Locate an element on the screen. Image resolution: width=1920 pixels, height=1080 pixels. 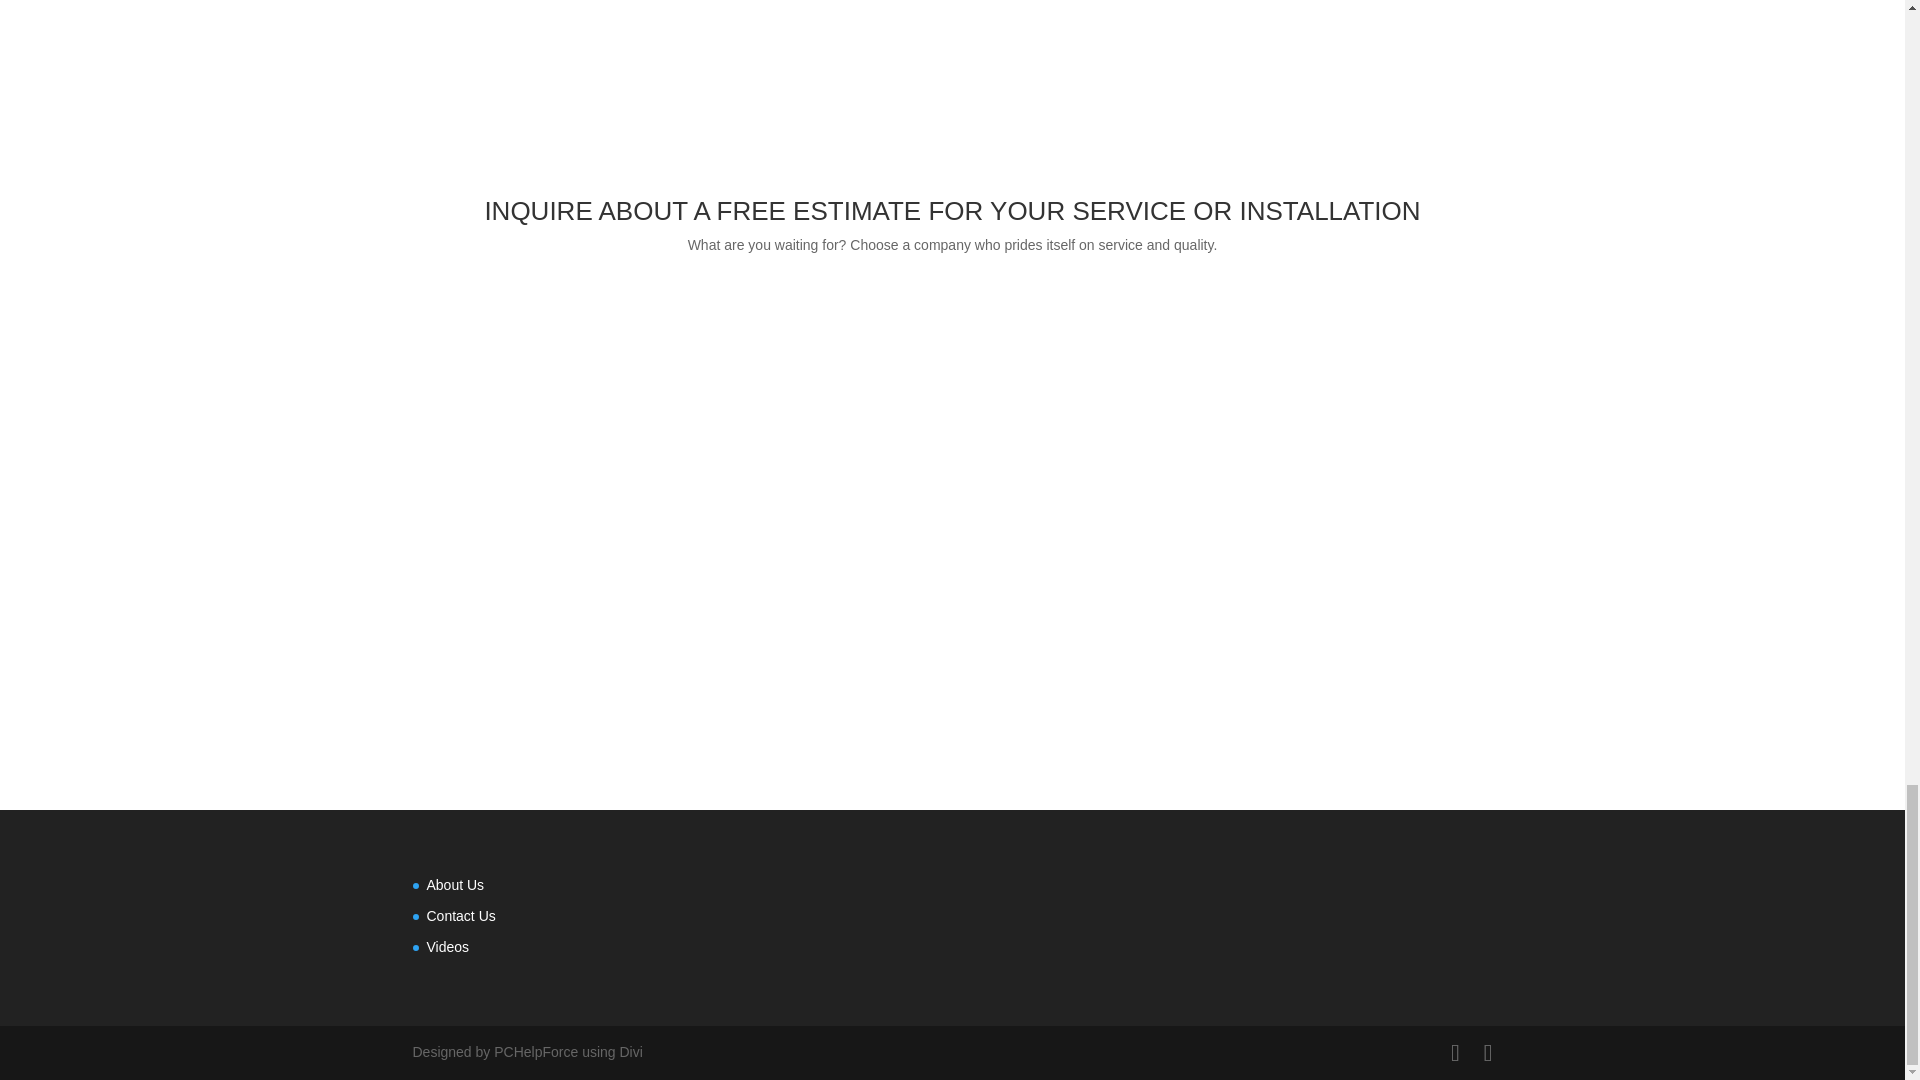
GET IN TOUCH TODAY is located at coordinates (952, 312).